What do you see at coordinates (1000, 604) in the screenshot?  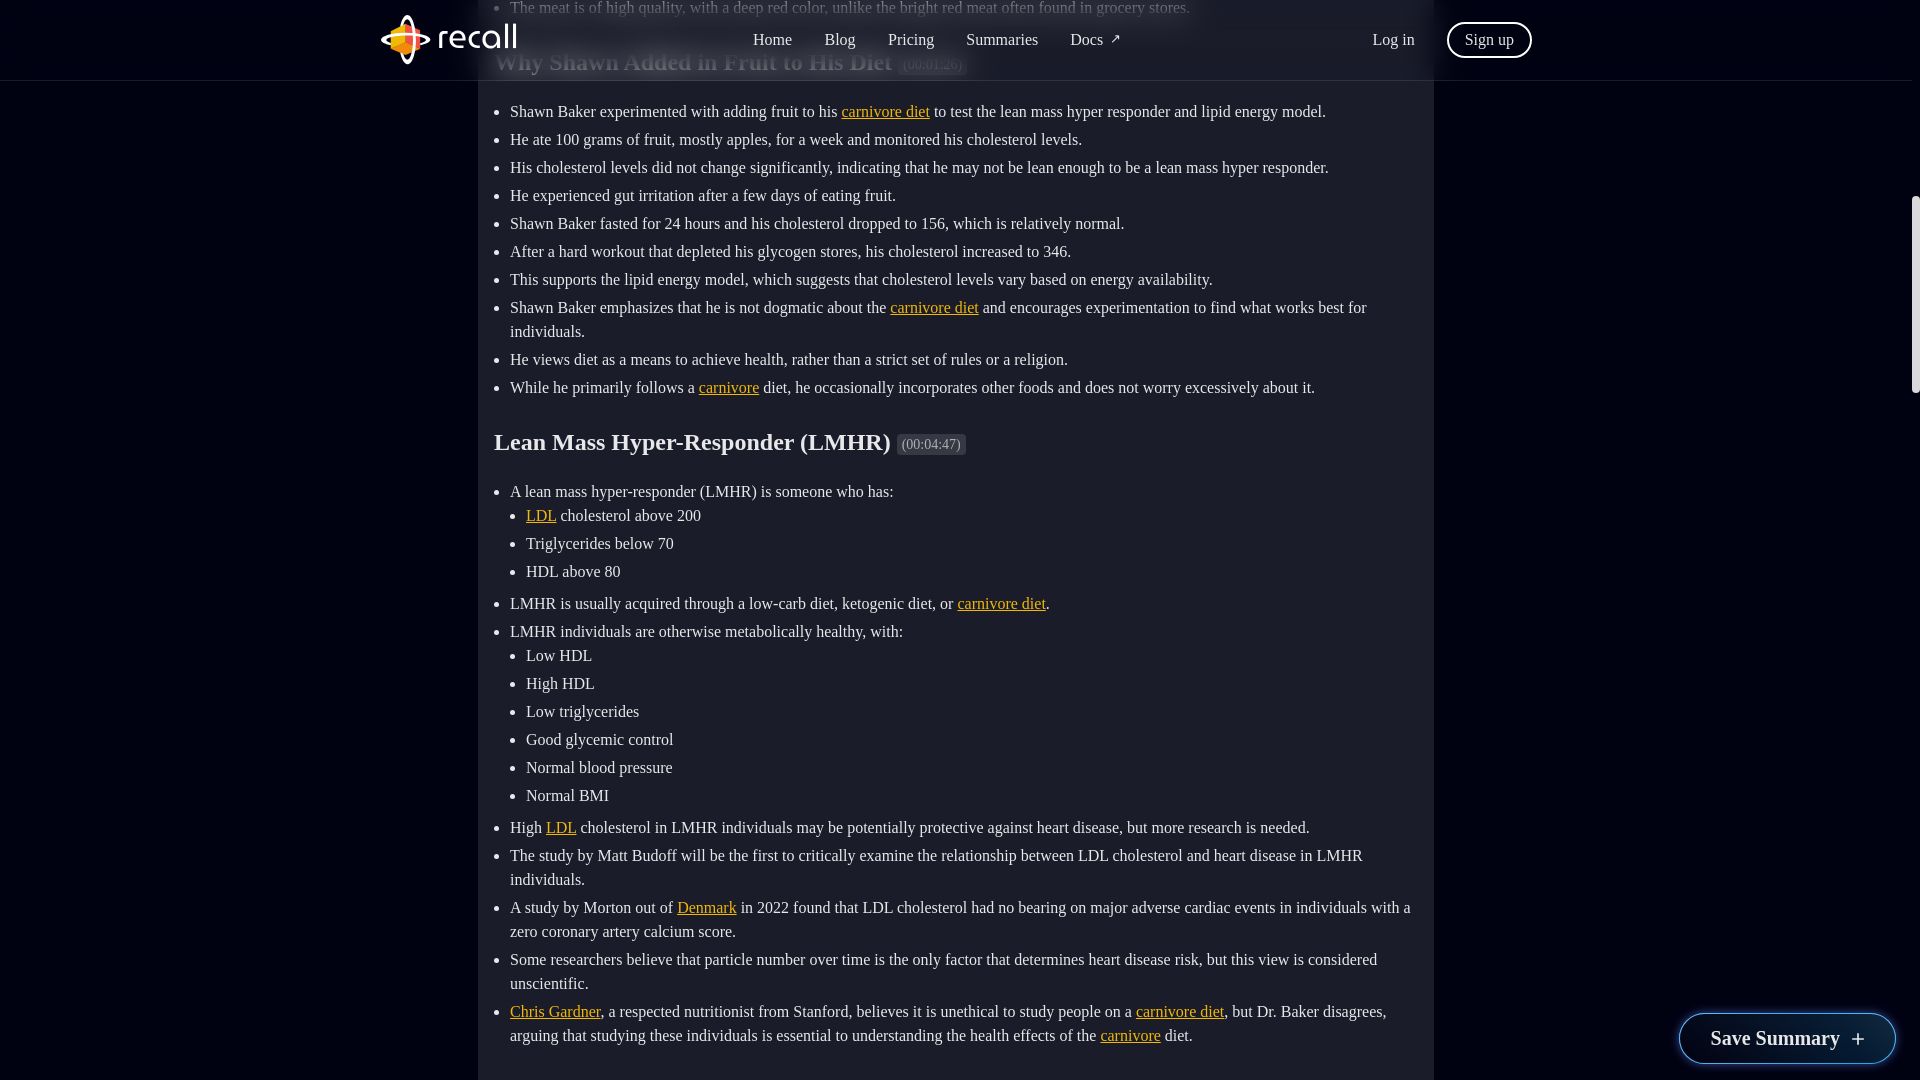 I see `carnivore diet` at bounding box center [1000, 604].